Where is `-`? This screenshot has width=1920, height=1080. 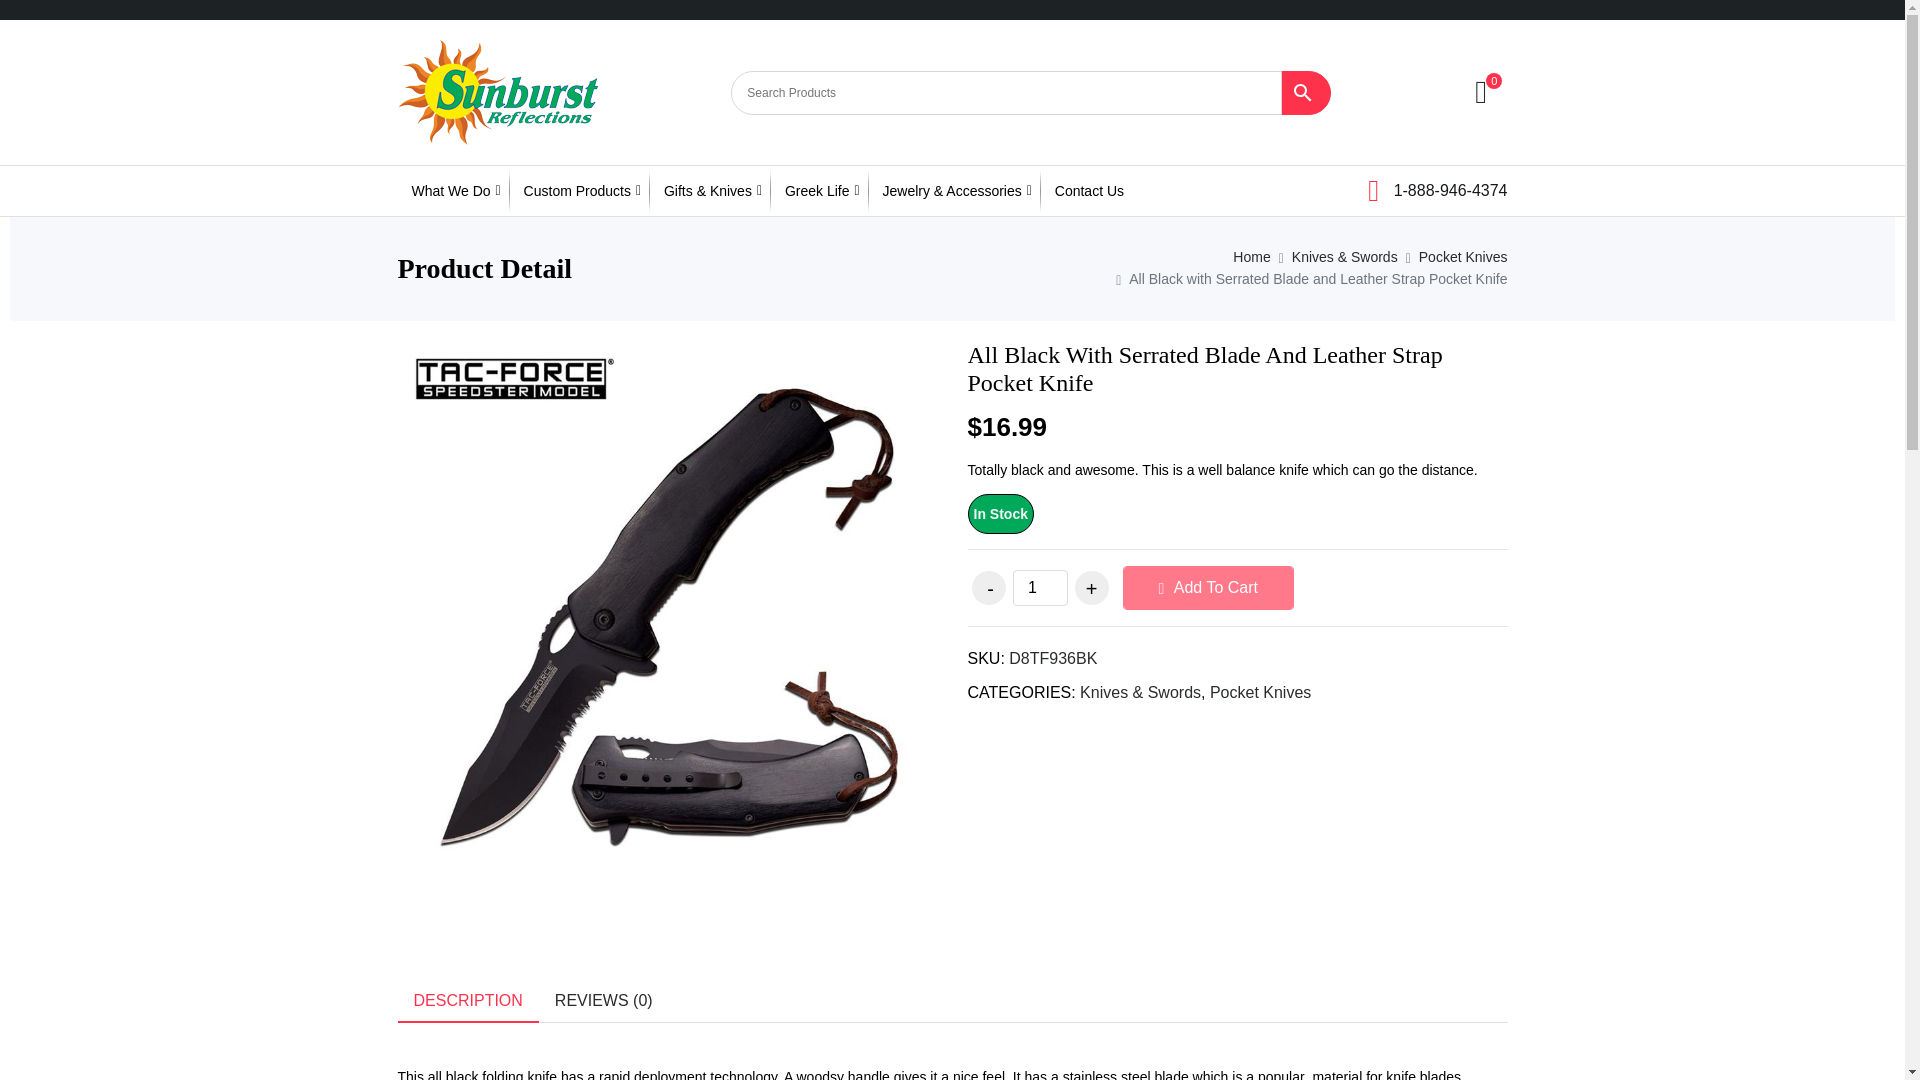 - is located at coordinates (988, 588).